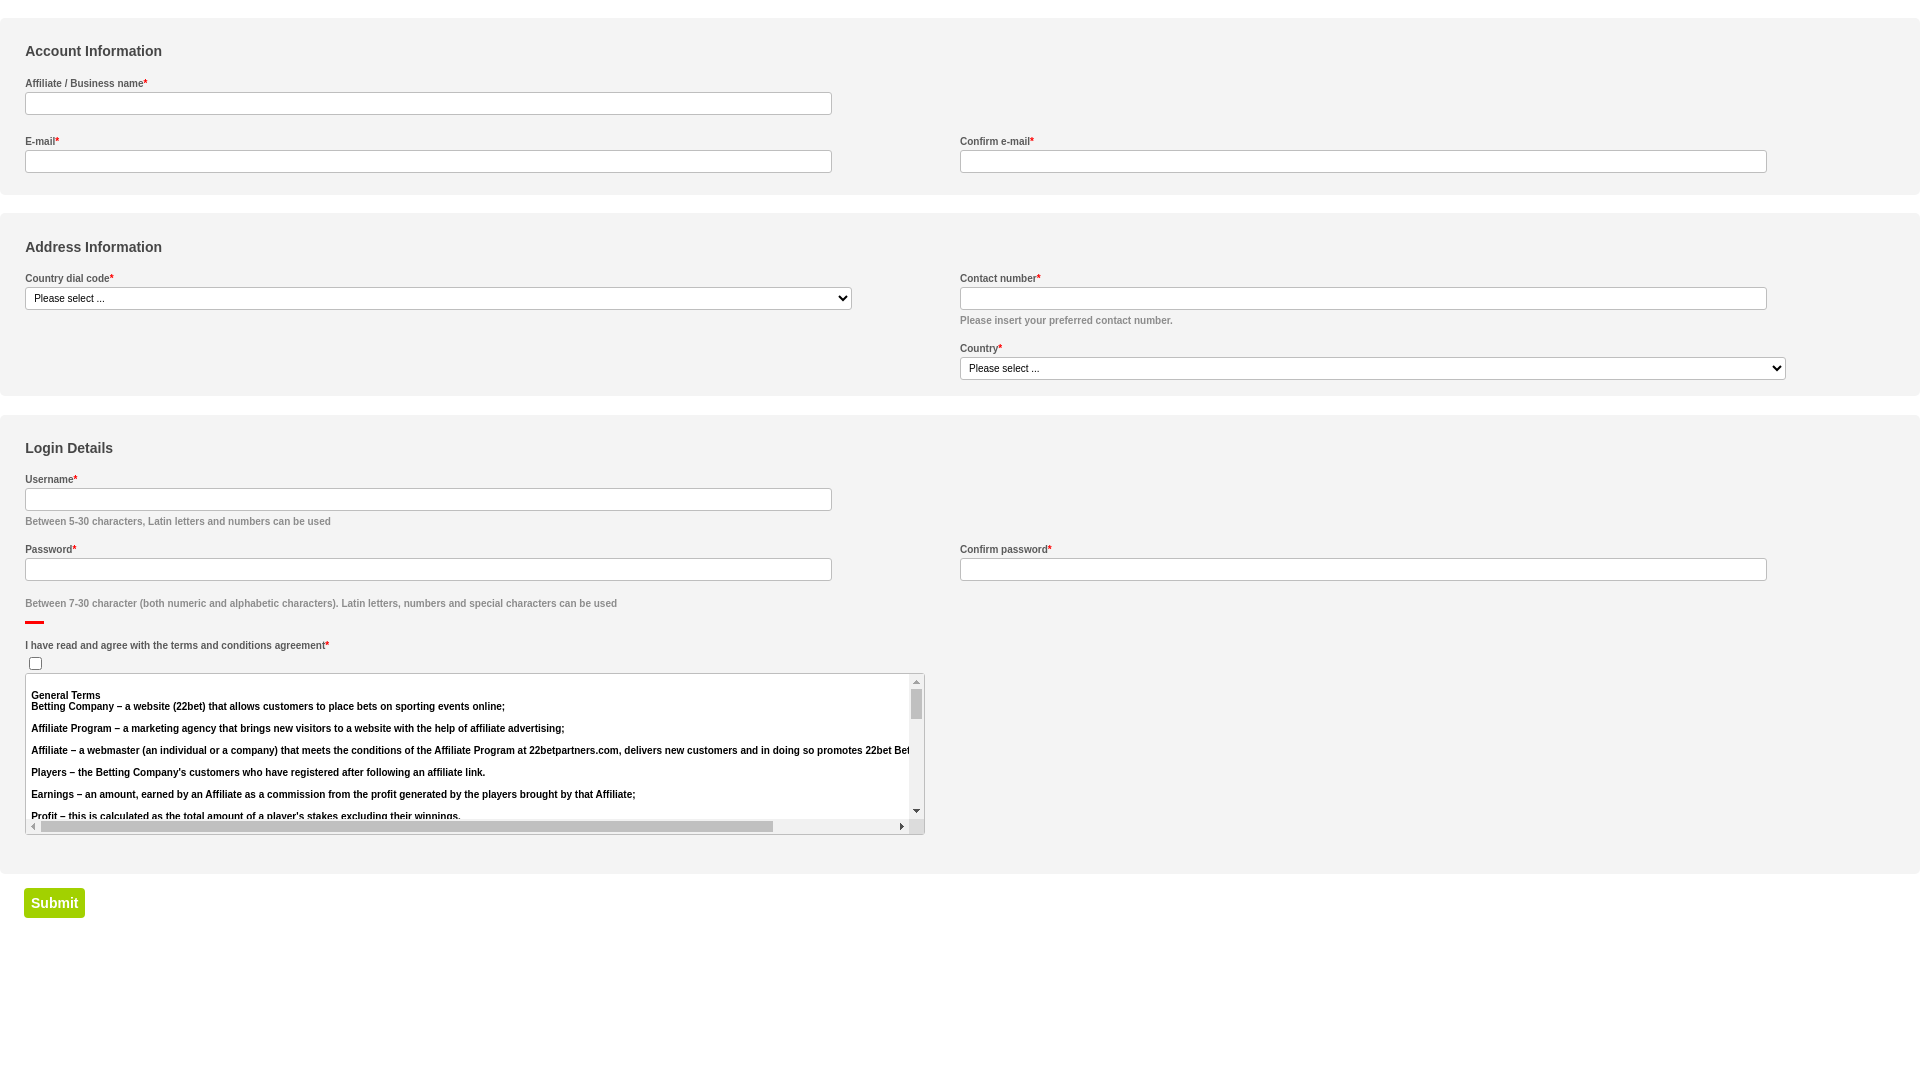 This screenshot has height=1080, width=1920. I want to click on Submit, so click(54, 903).